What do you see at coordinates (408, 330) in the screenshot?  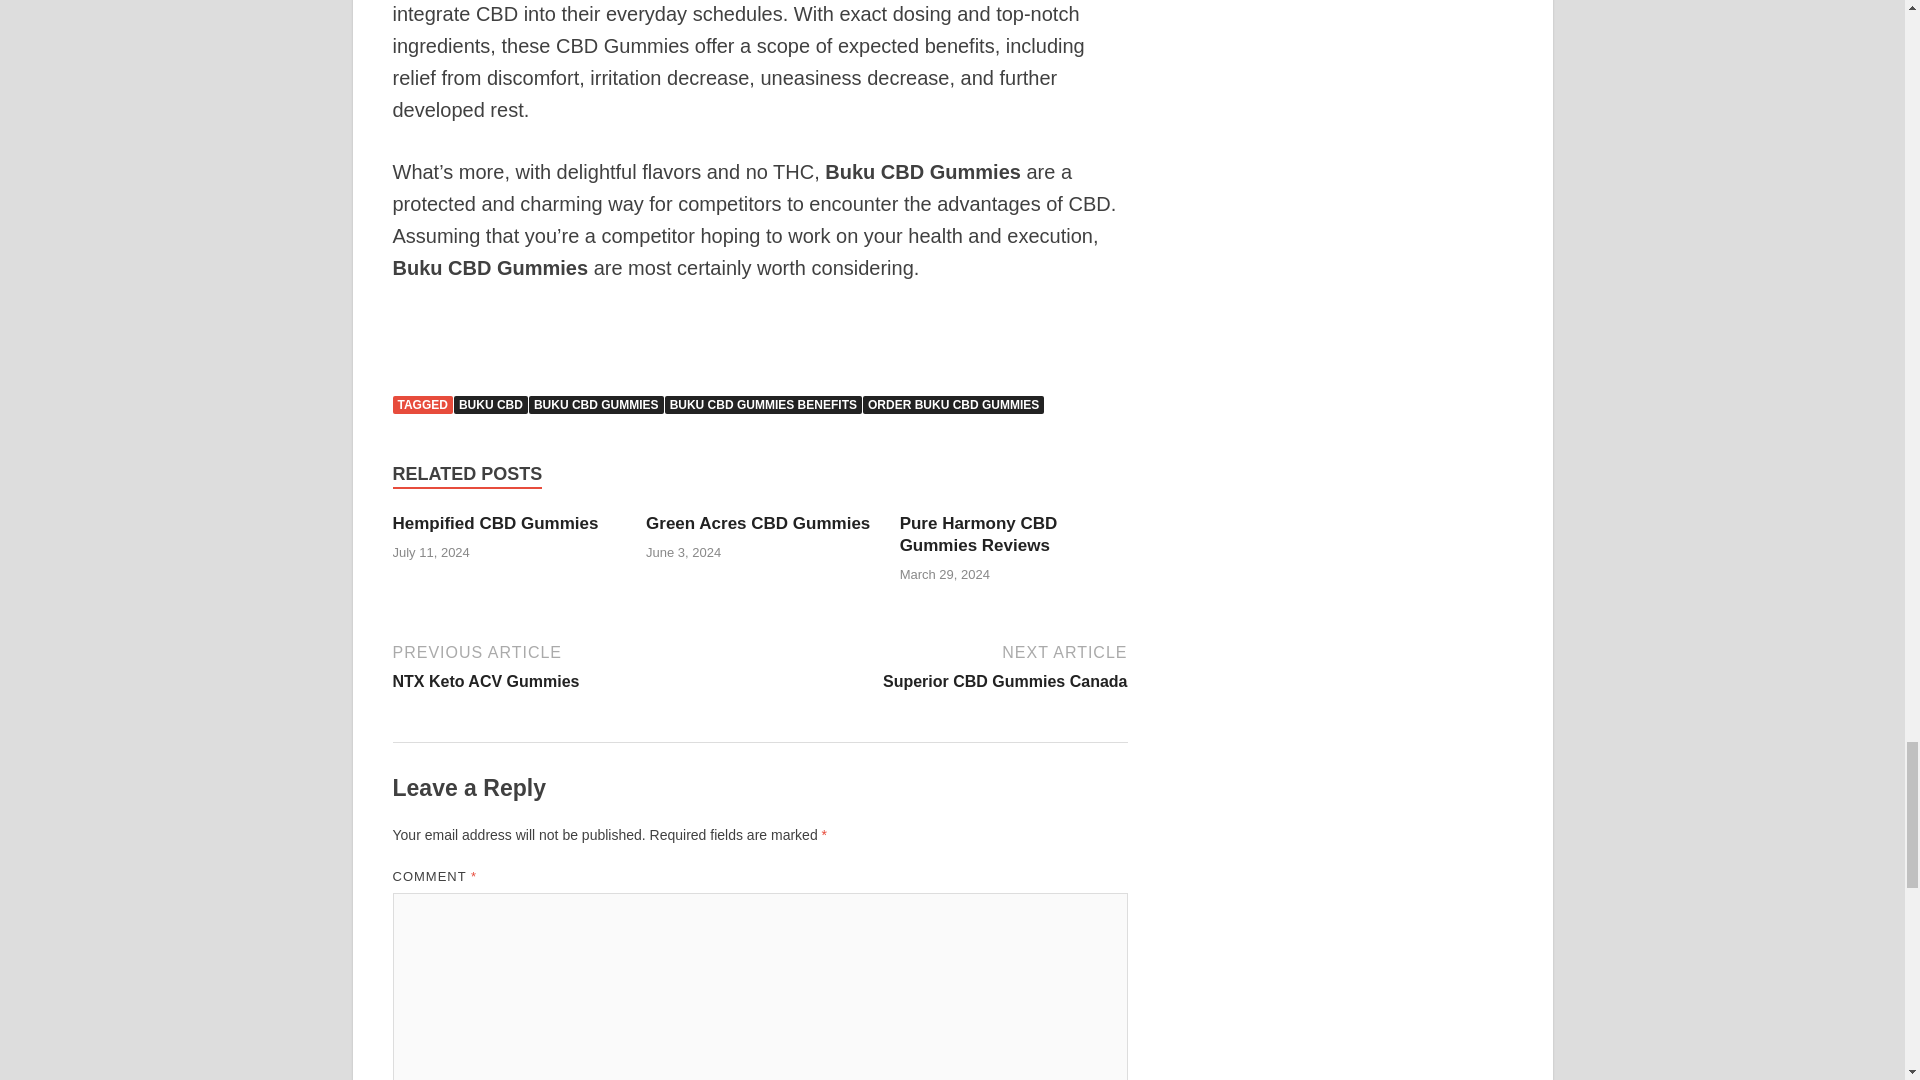 I see `Buy` at bounding box center [408, 330].